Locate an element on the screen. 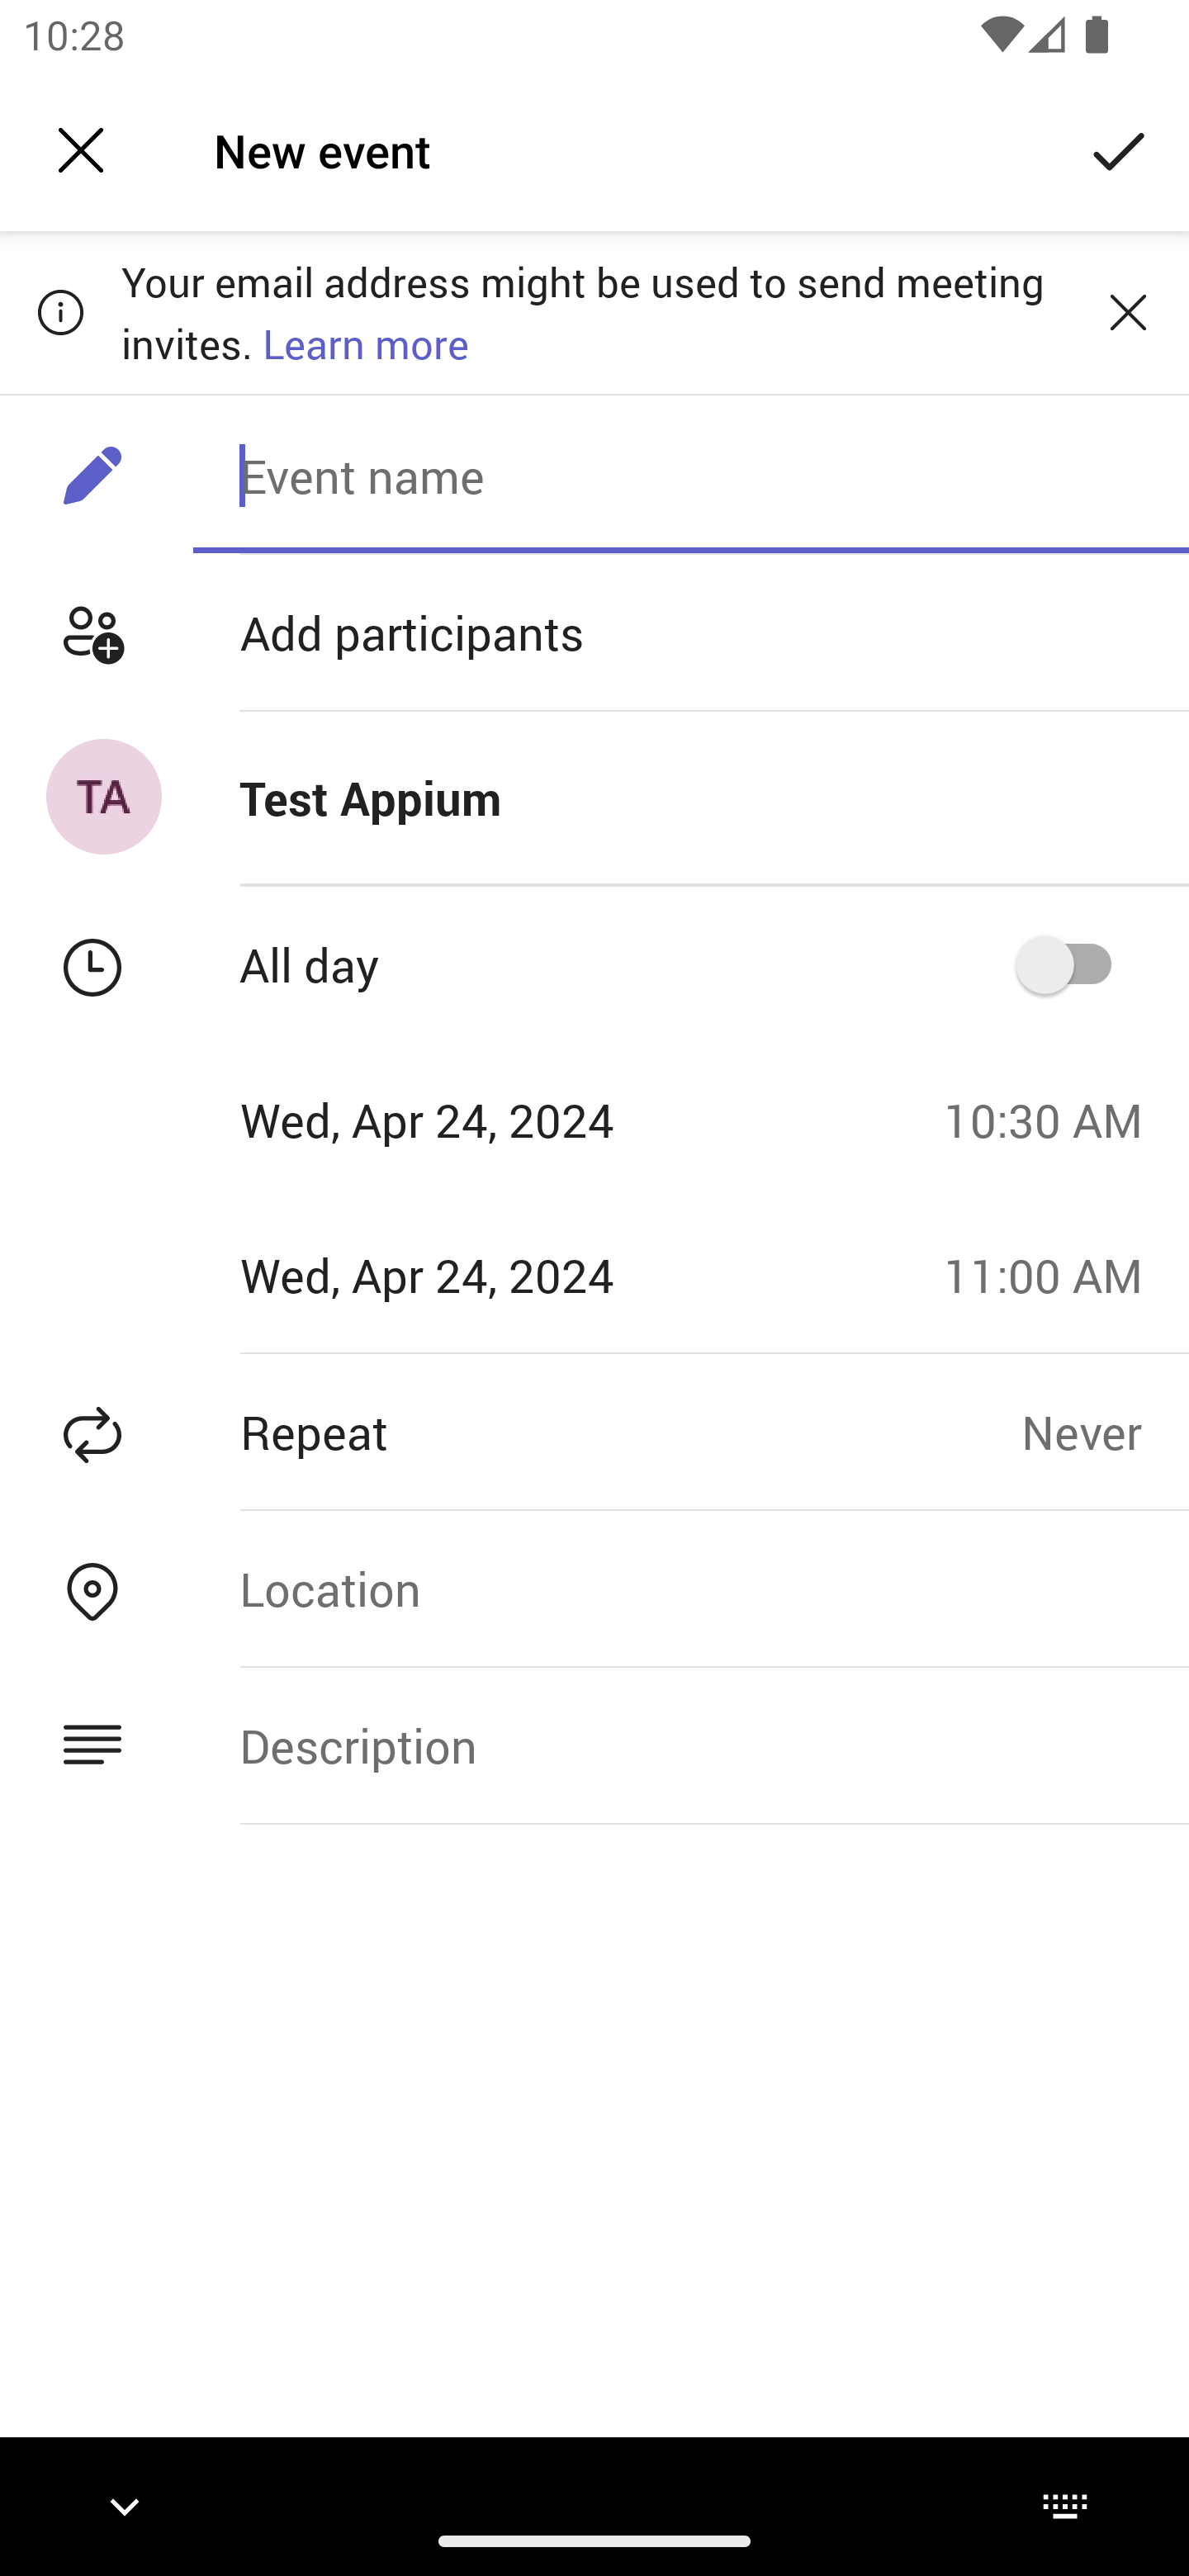 The image size is (1189, 2576). Wed, Apr 24, 2024 Starts Wednesday Apr 24, 2024 is located at coordinates (460, 1119).